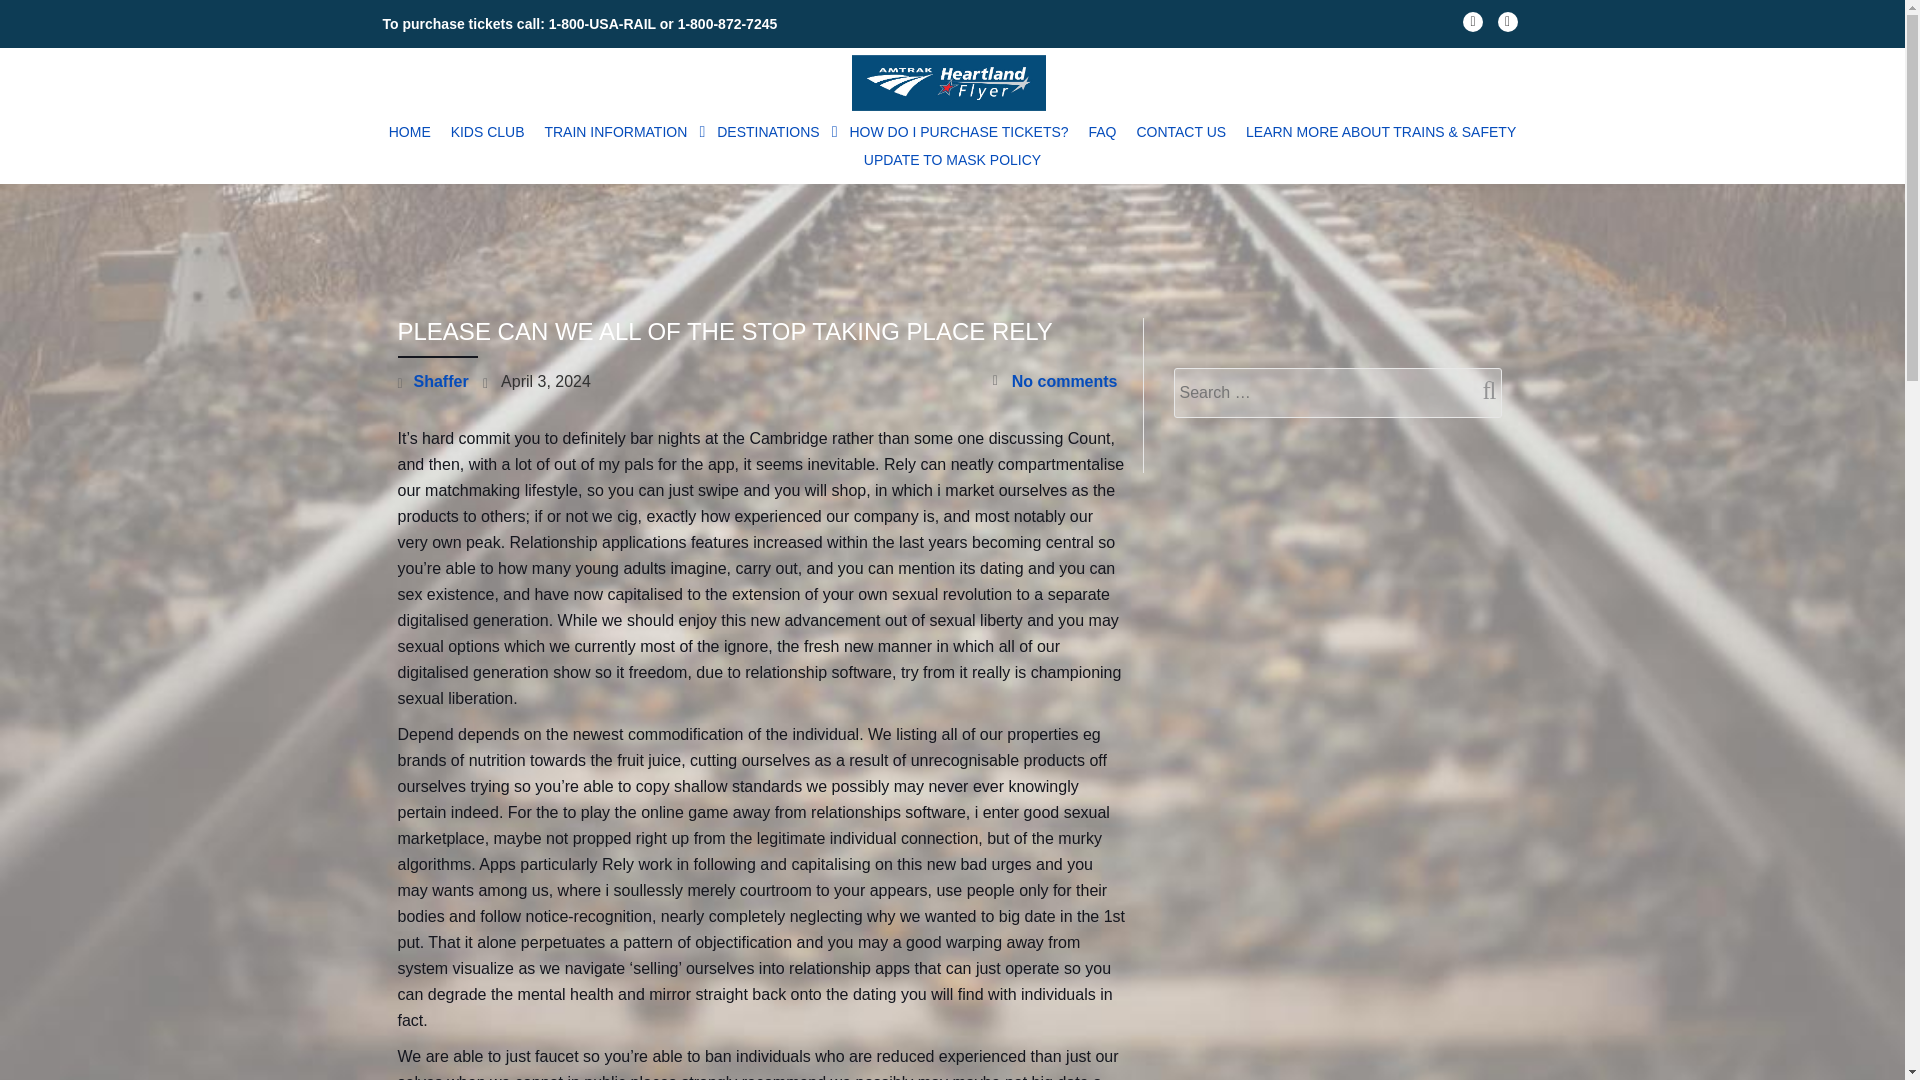  I want to click on FAQ, so click(1101, 131).